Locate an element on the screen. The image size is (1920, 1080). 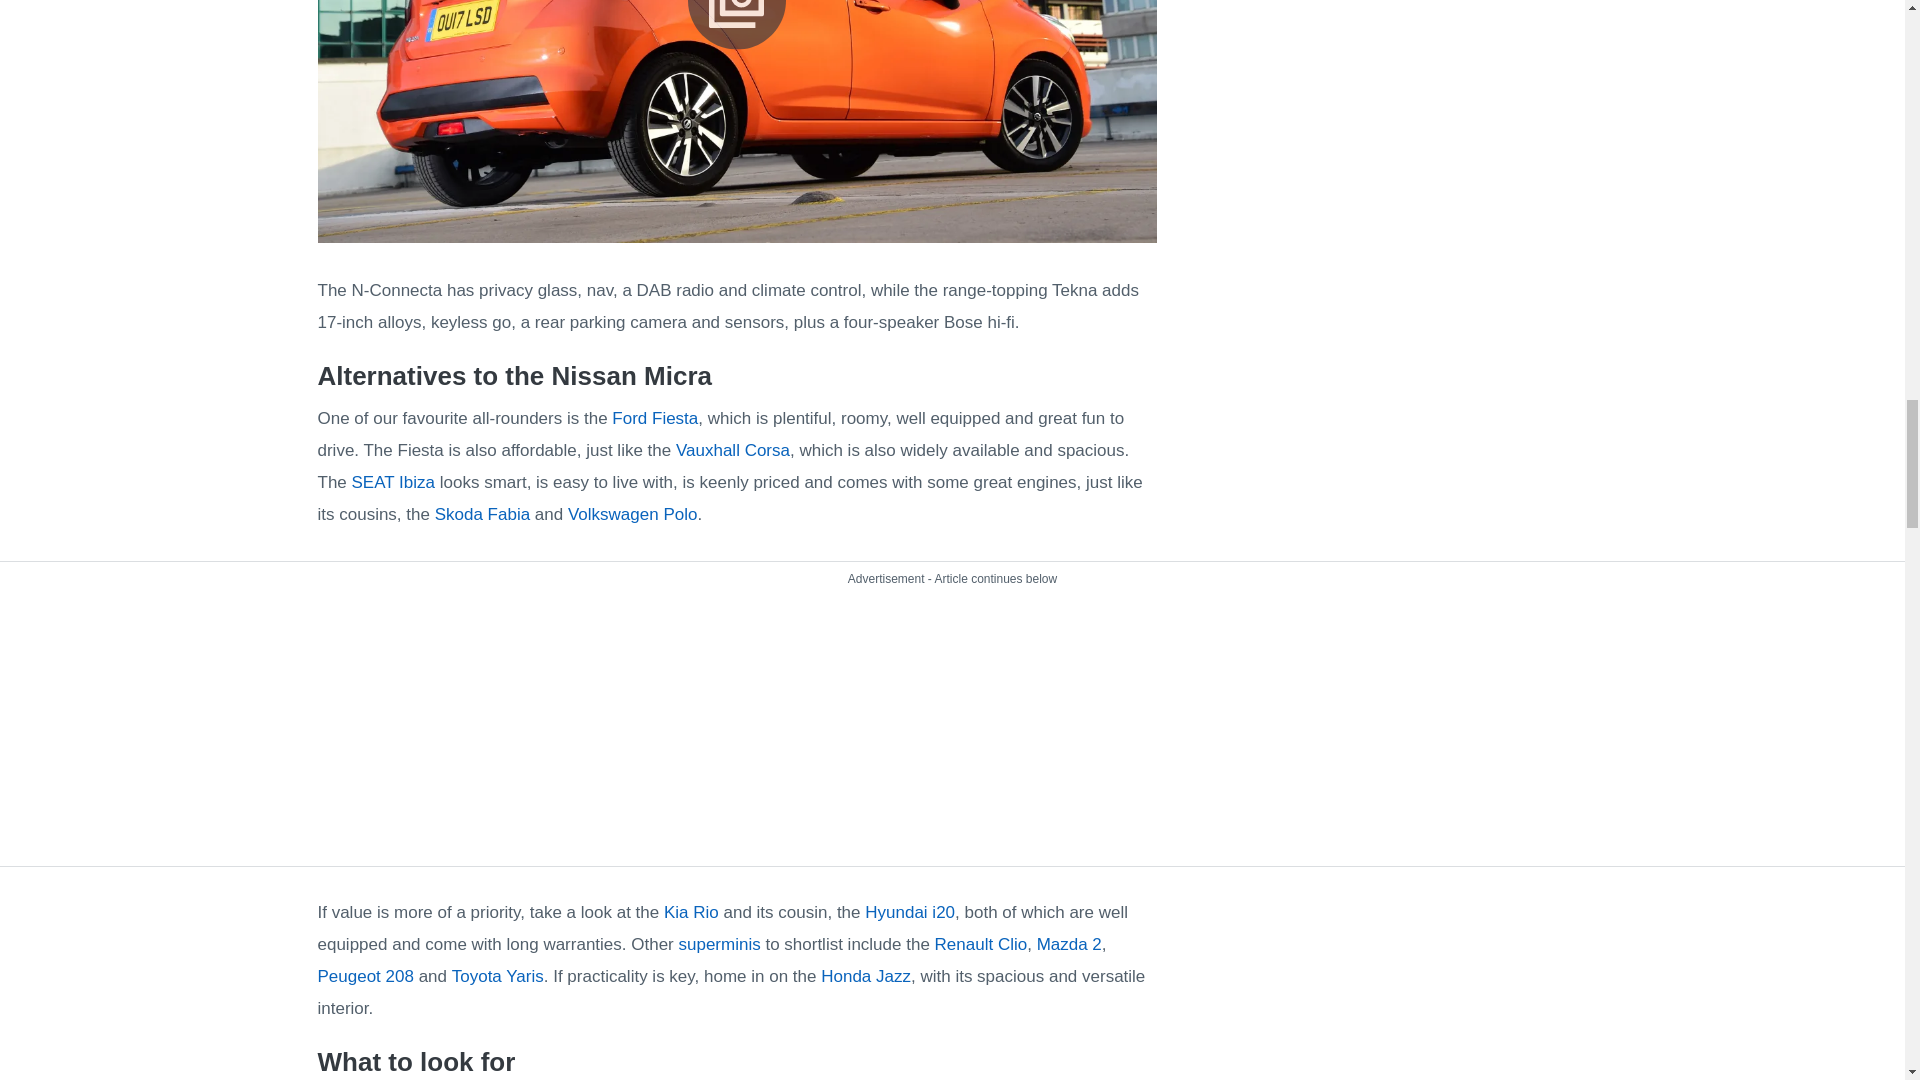
Vauxhall Corsa is located at coordinates (732, 450).